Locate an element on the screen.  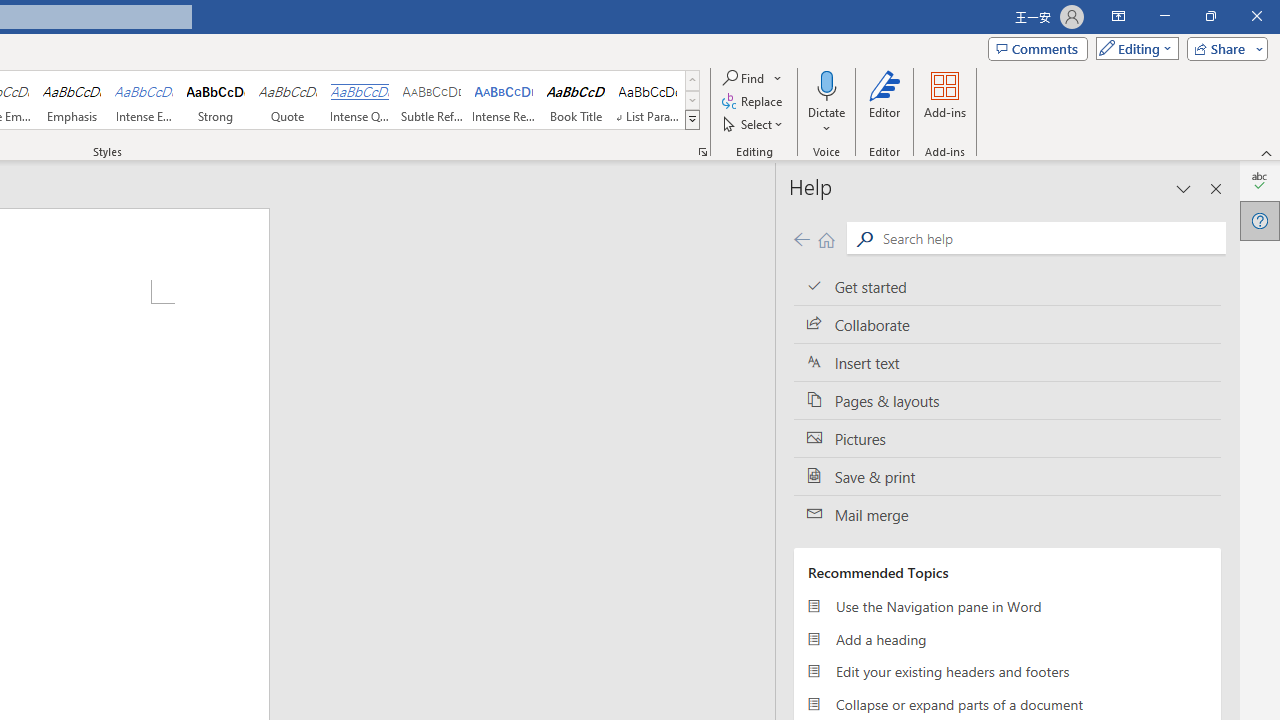
Close pane is located at coordinates (1216, 188).